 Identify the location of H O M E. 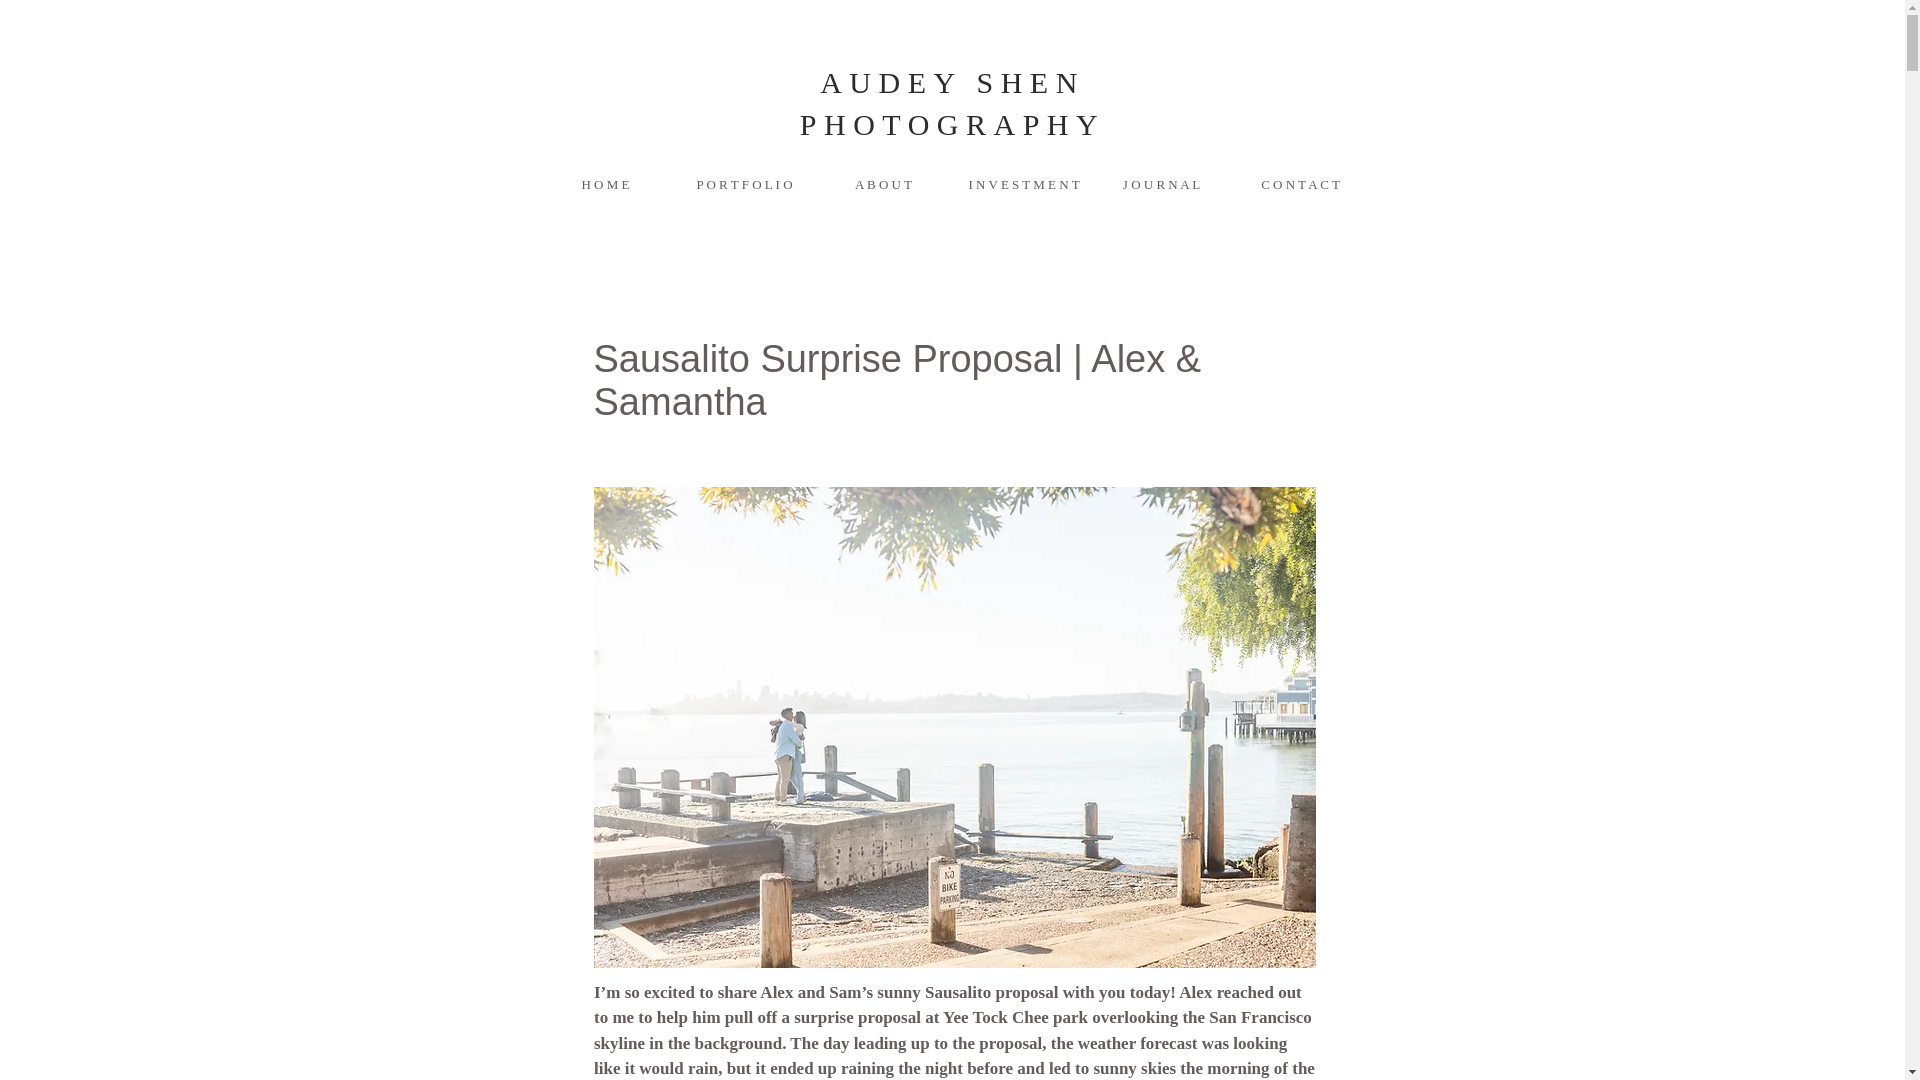
(605, 184).